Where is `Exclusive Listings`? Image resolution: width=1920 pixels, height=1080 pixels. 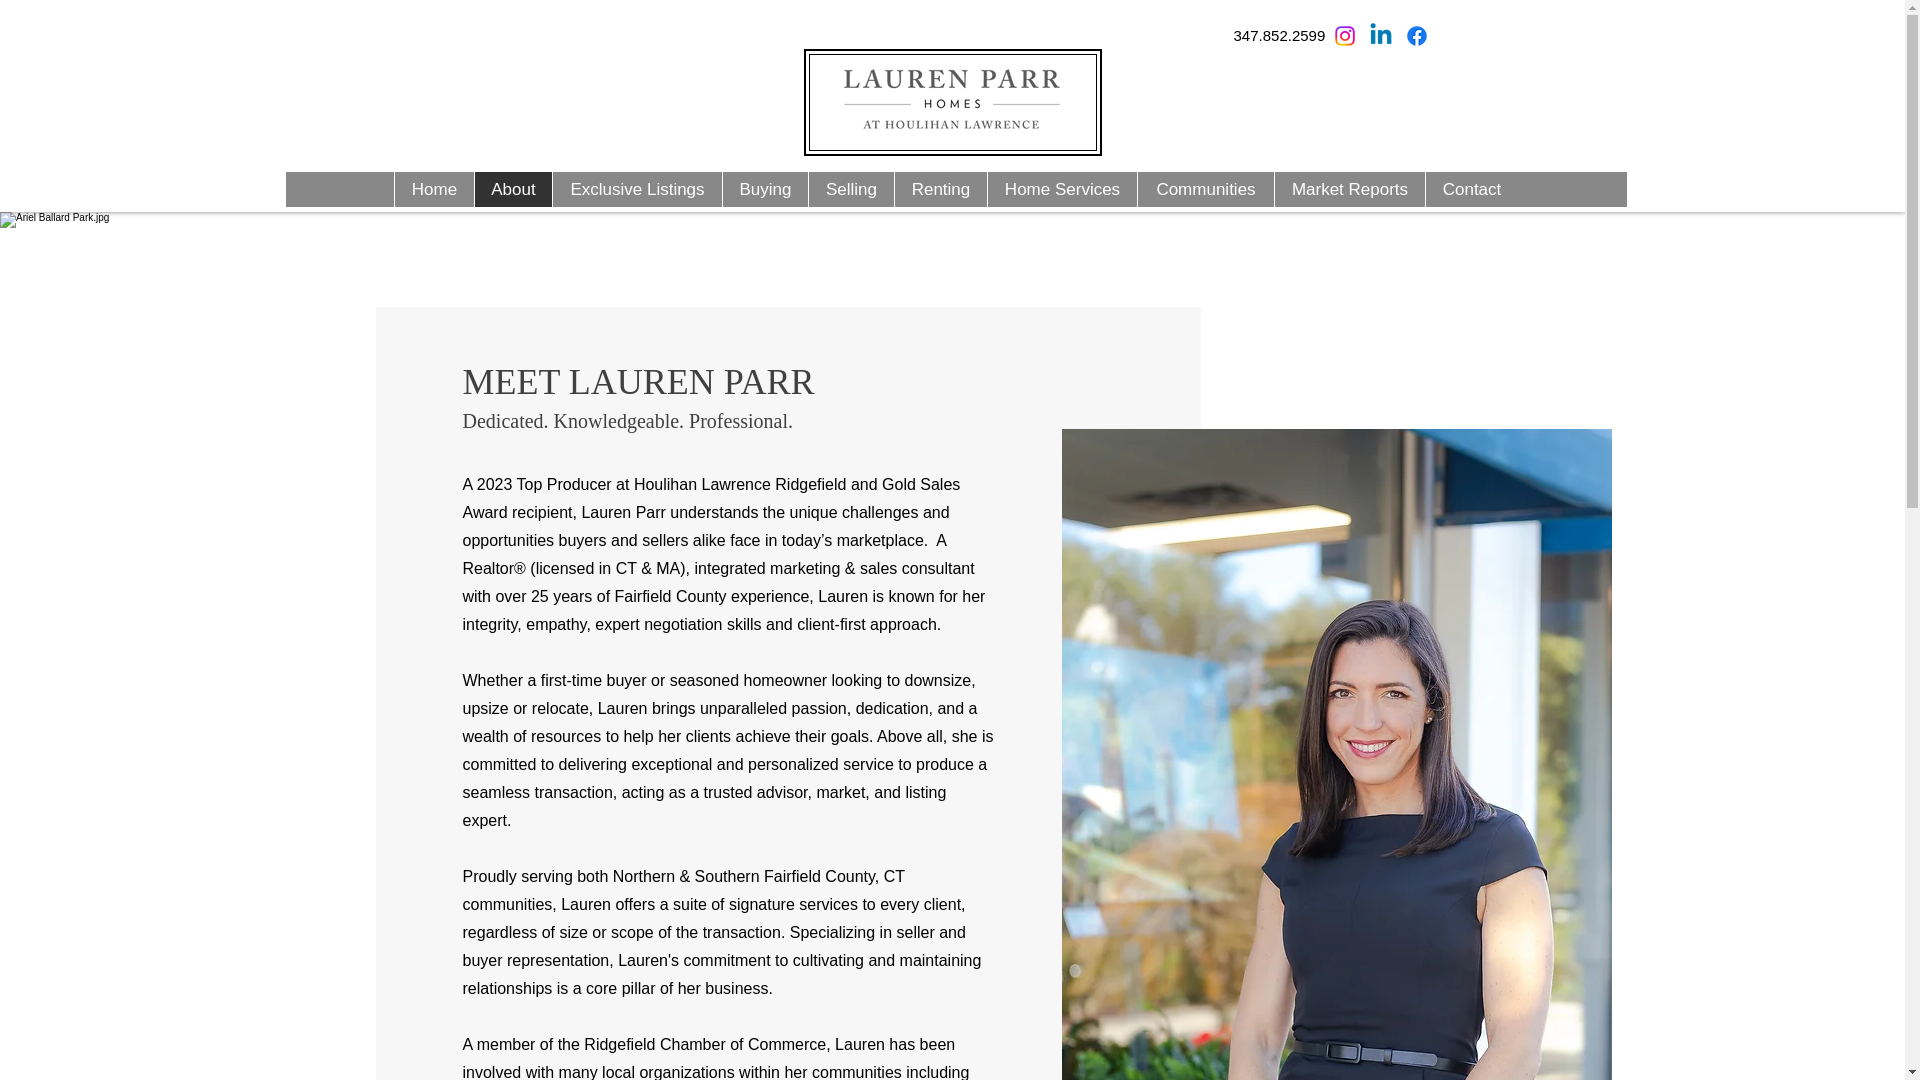
Exclusive Listings is located at coordinates (636, 189).